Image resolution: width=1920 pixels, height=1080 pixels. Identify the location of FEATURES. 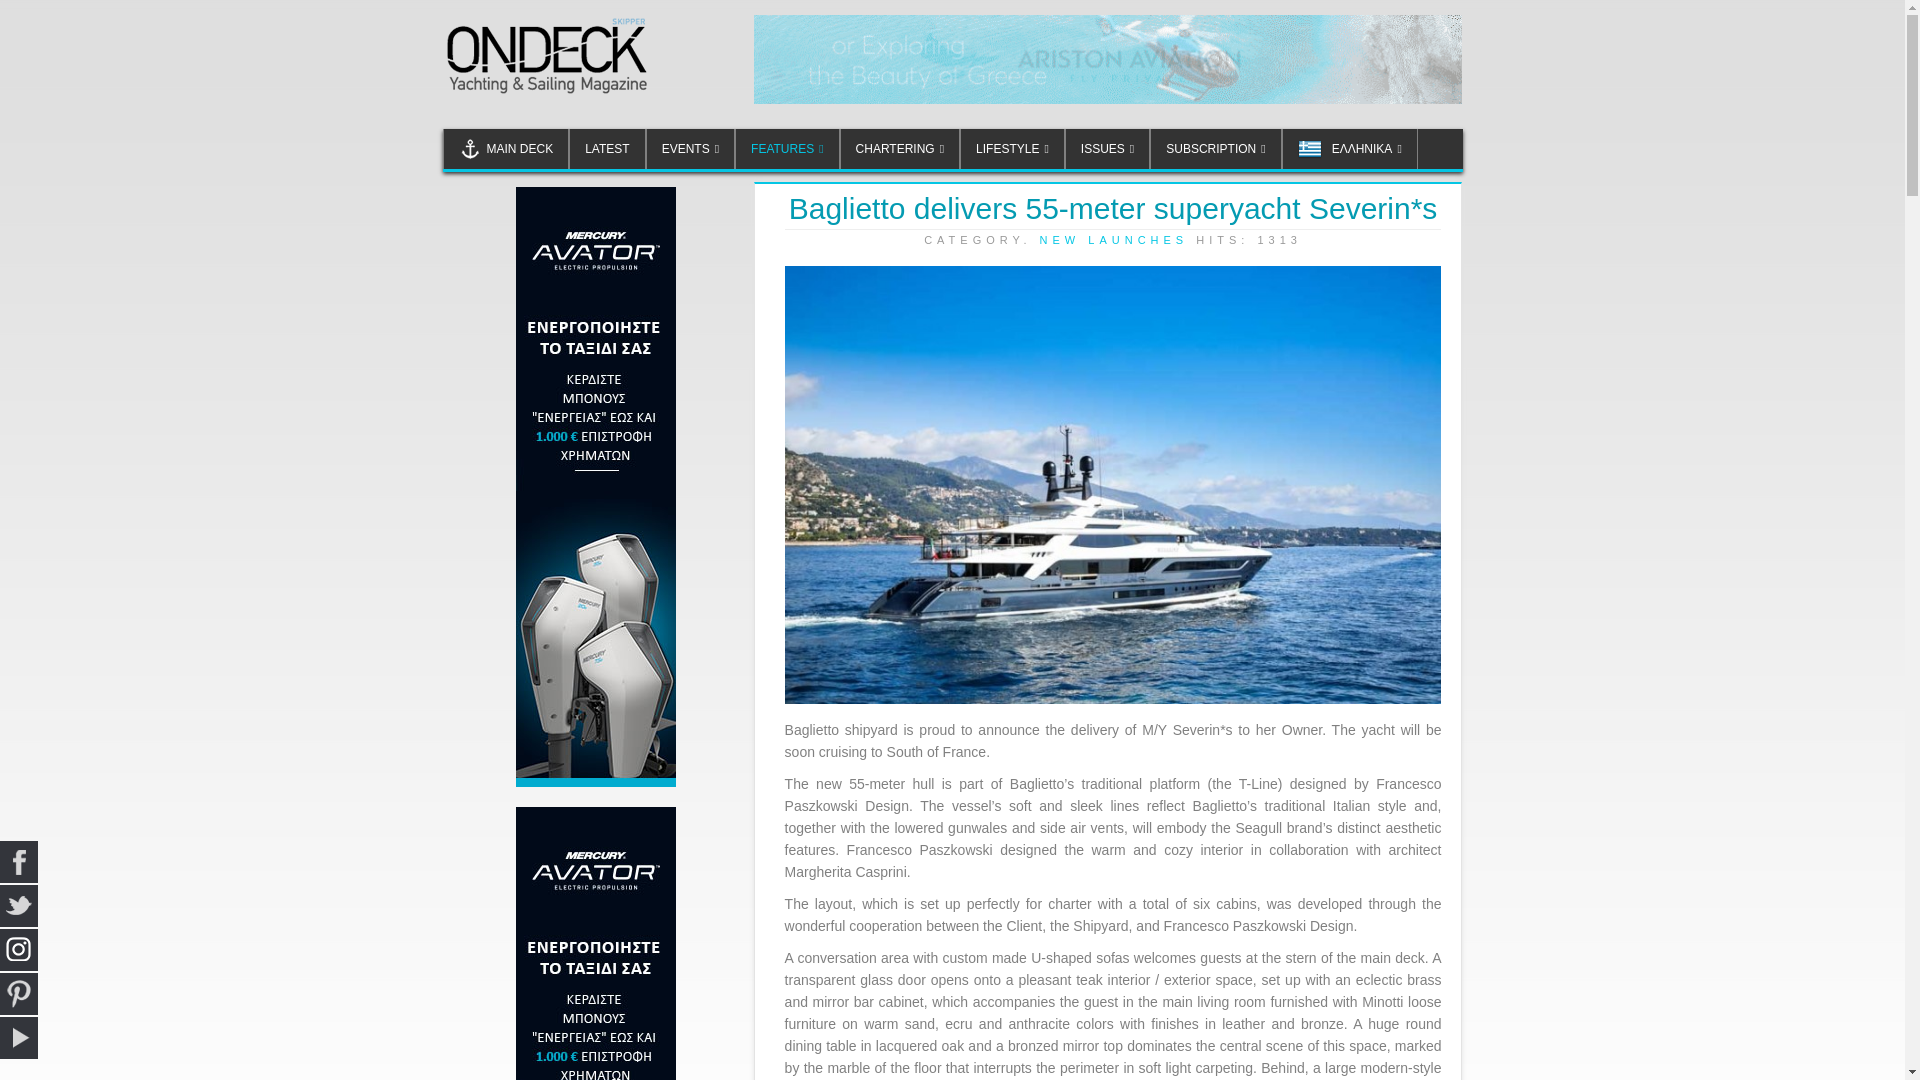
(787, 148).